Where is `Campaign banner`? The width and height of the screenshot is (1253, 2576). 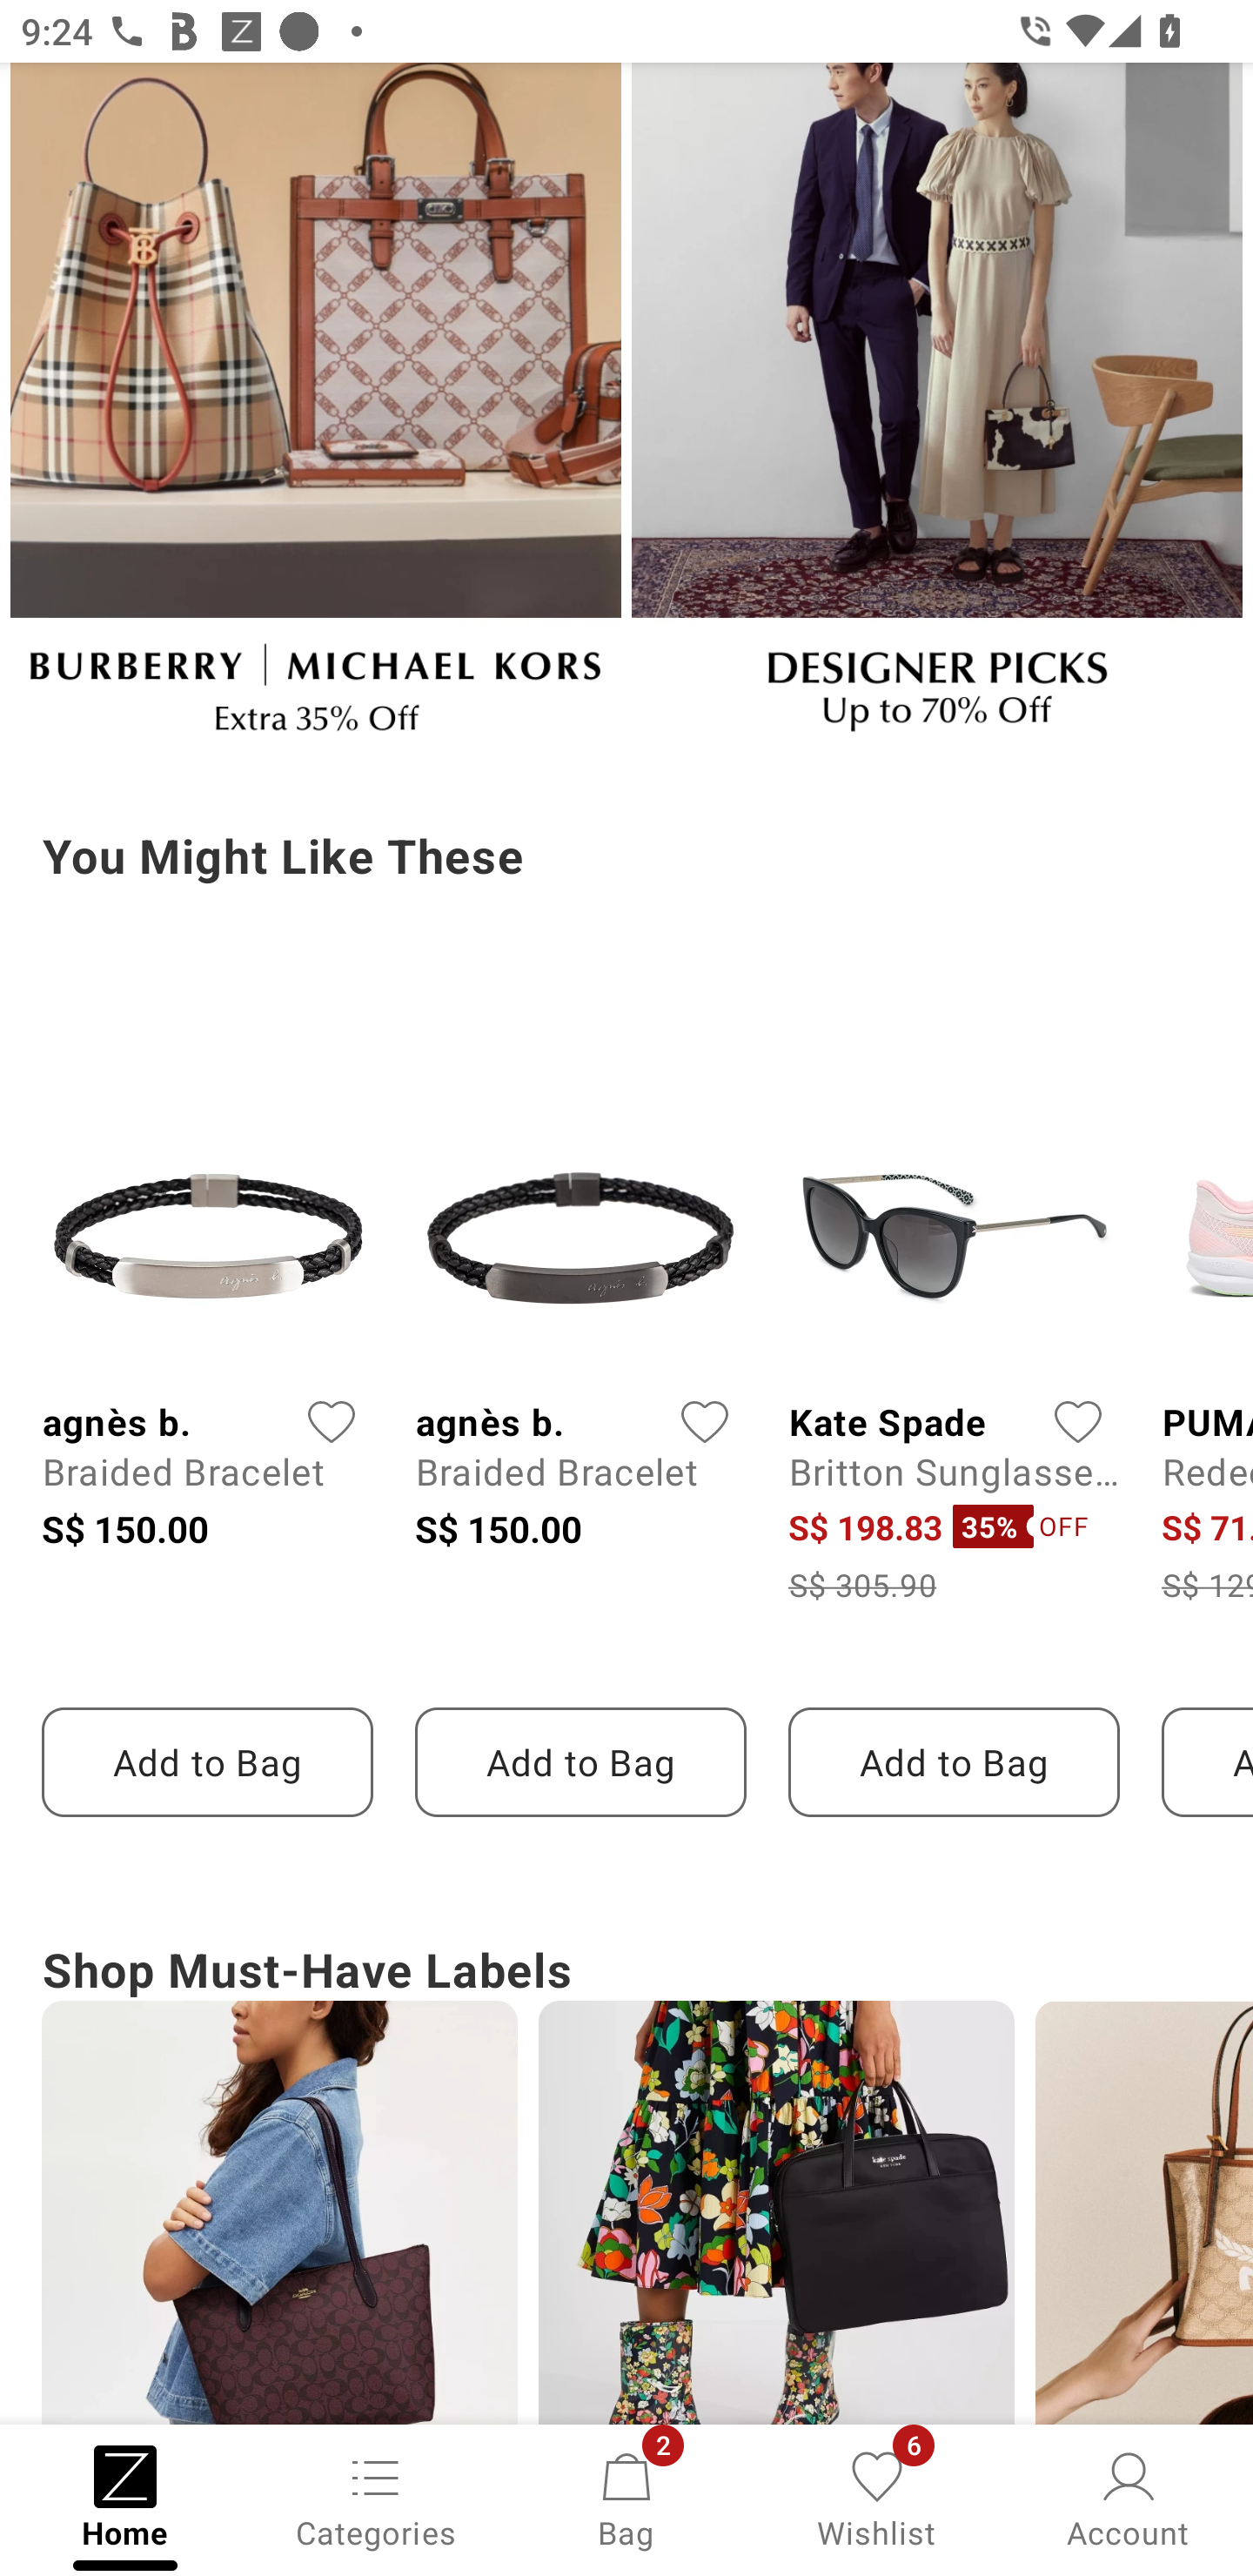 Campaign banner is located at coordinates (315, 411).